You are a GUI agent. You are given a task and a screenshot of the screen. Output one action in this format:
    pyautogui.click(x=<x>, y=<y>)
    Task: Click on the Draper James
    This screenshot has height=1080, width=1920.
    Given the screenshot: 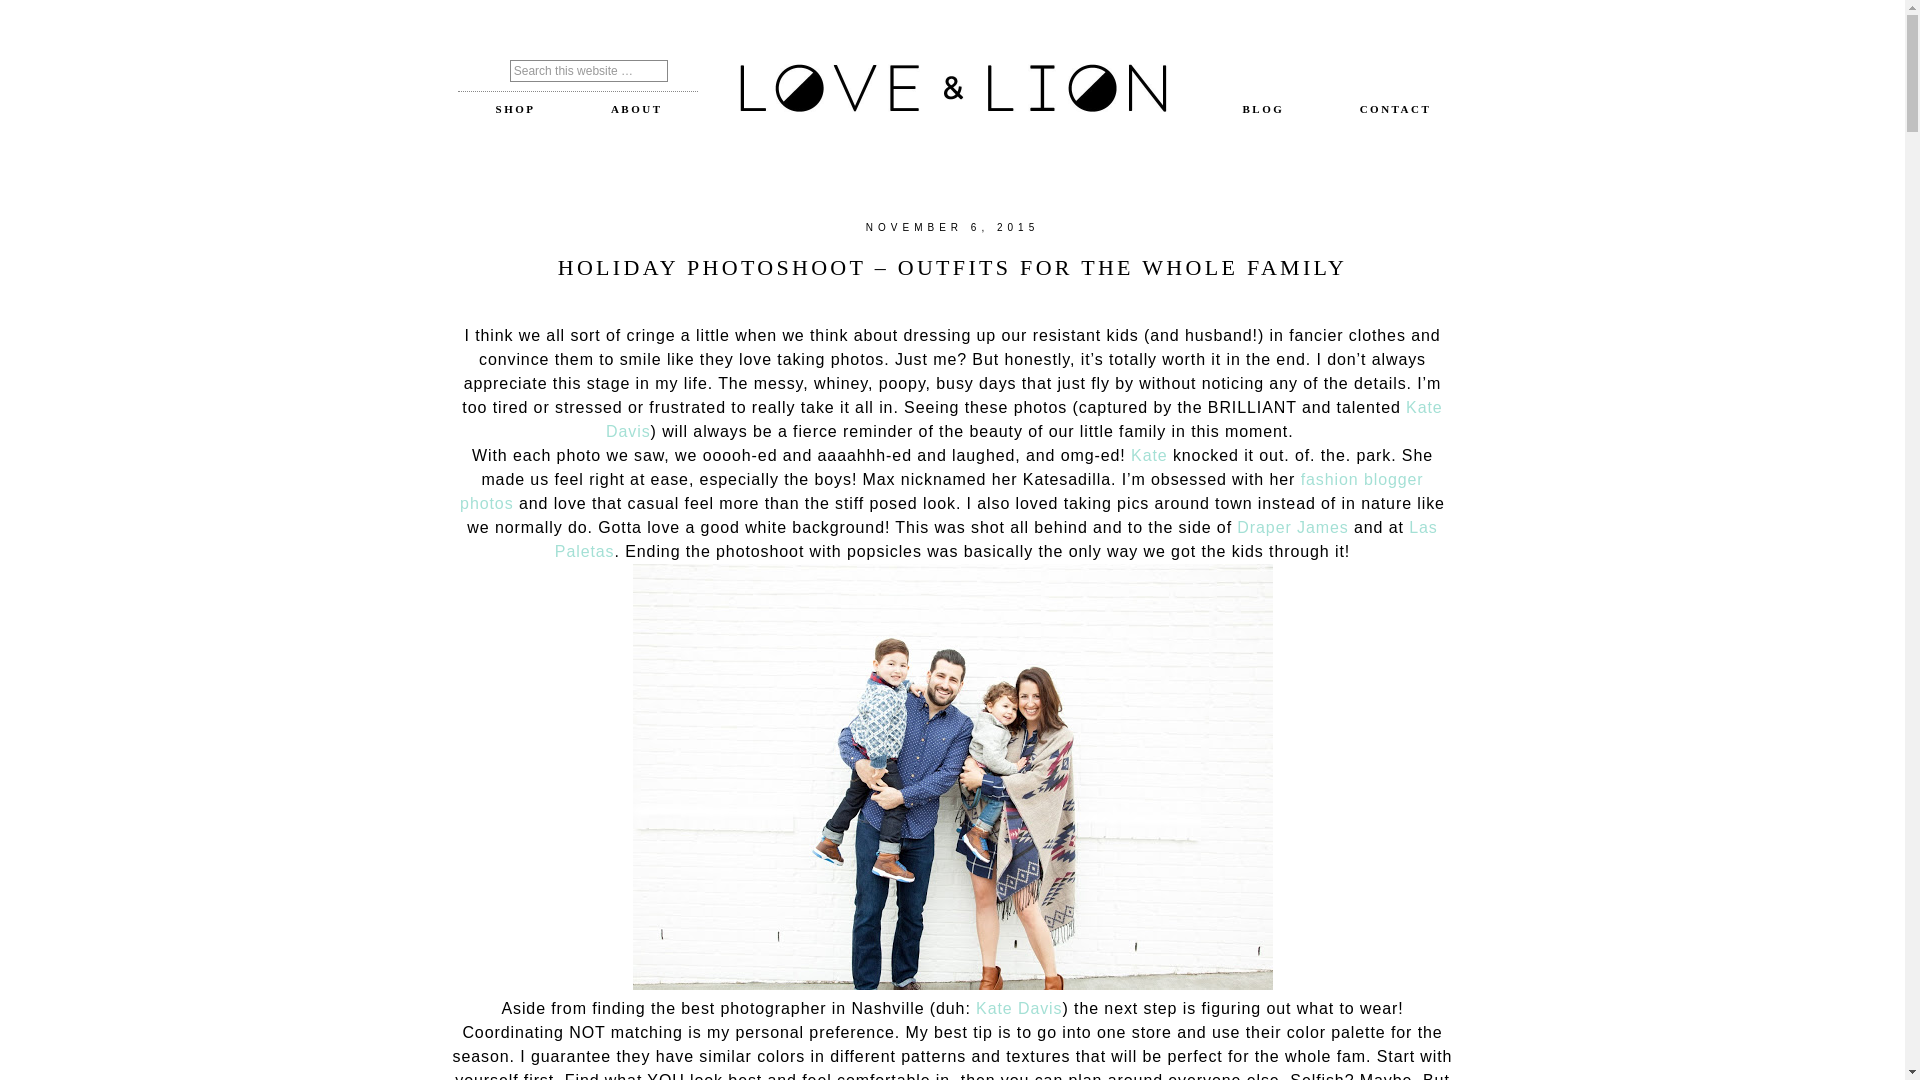 What is the action you would take?
    pyautogui.click(x=1292, y=527)
    